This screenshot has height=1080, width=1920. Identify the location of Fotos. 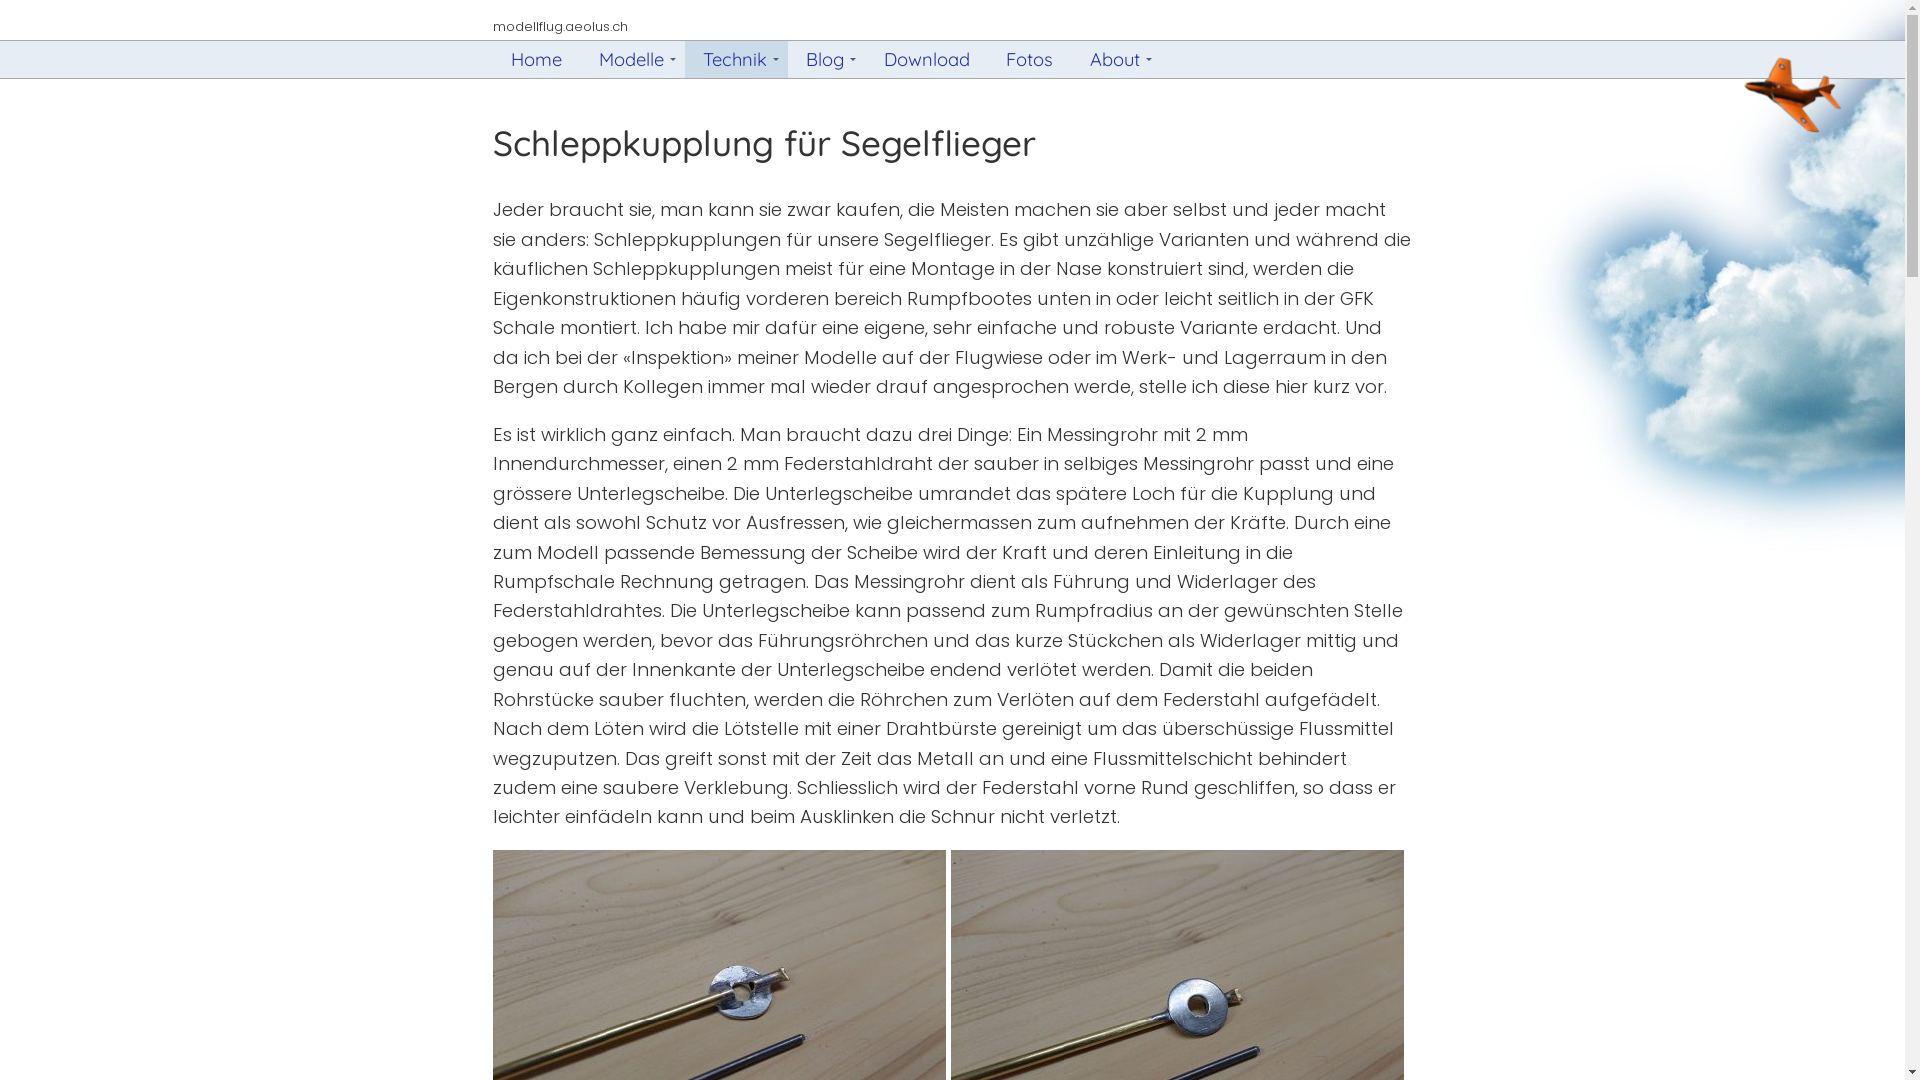
(1030, 59).